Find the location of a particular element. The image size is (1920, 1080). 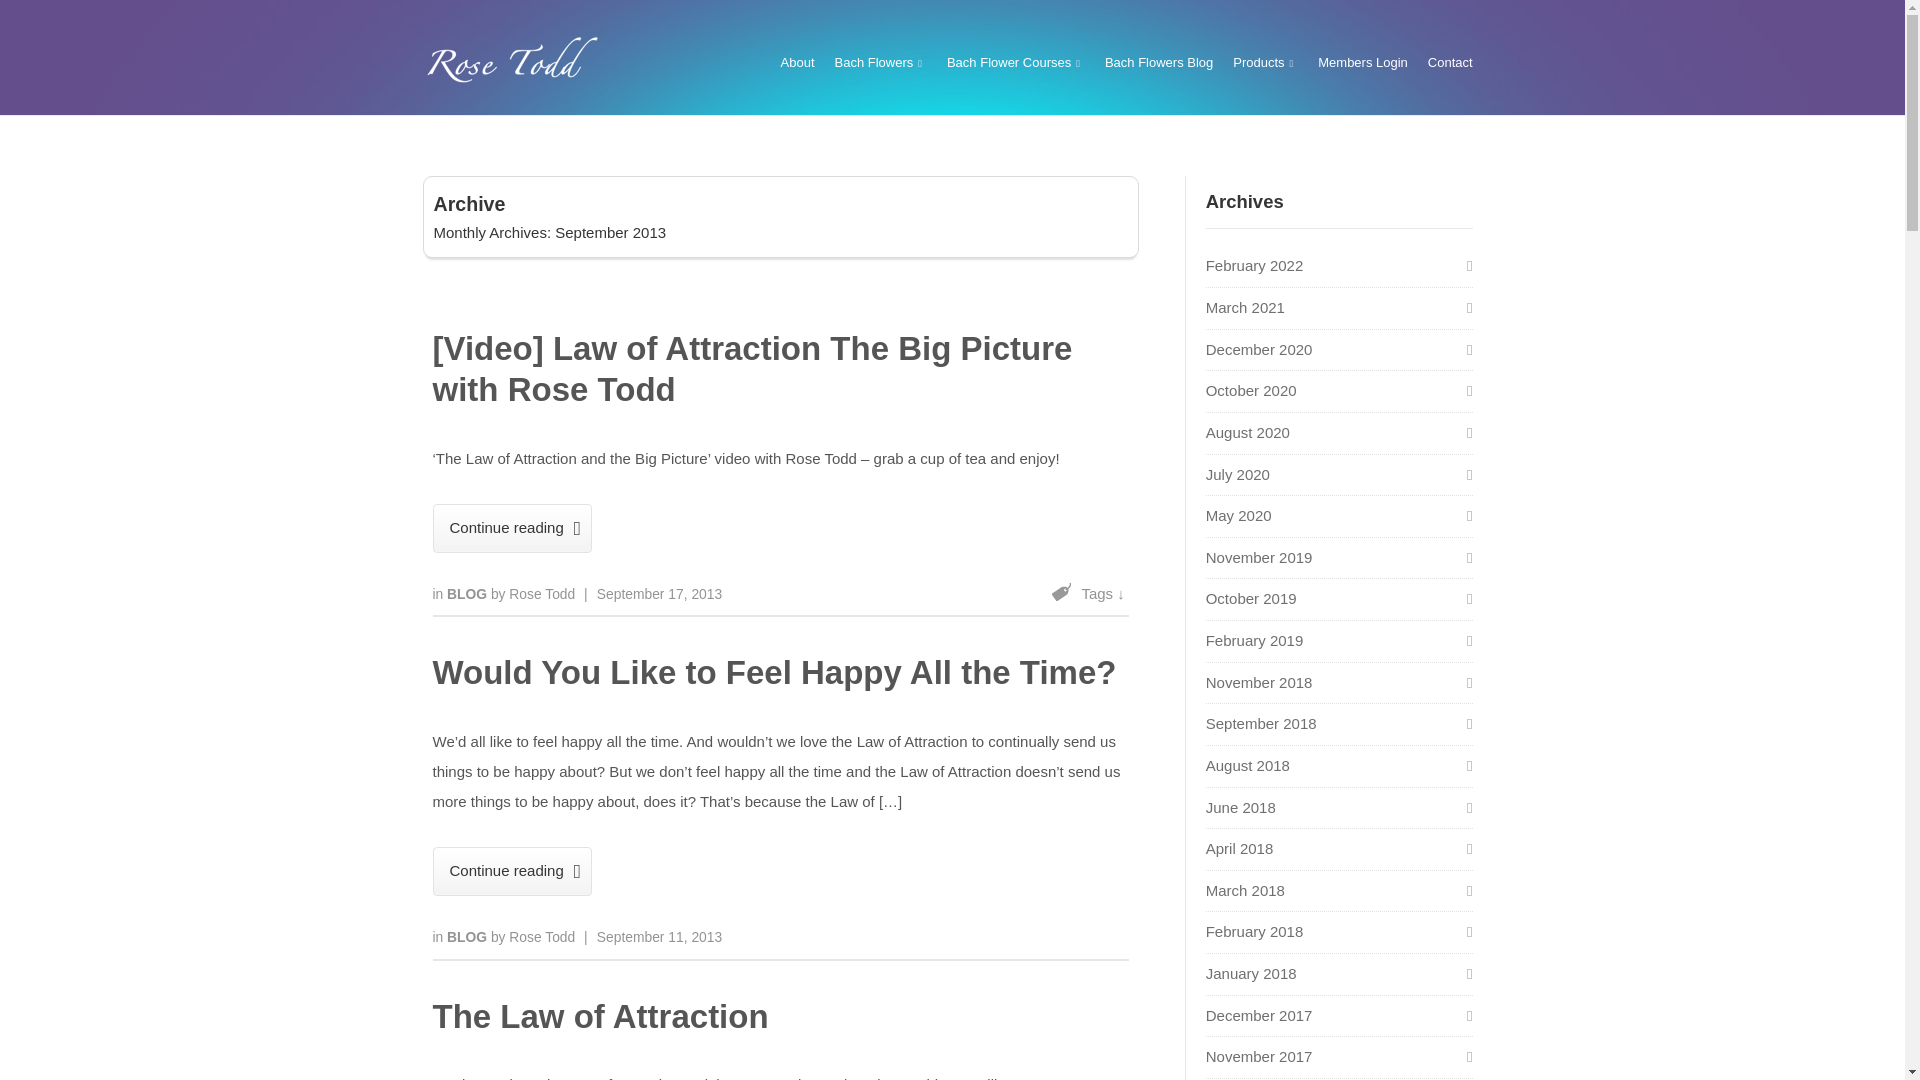

November 2019 is located at coordinates (1259, 556).